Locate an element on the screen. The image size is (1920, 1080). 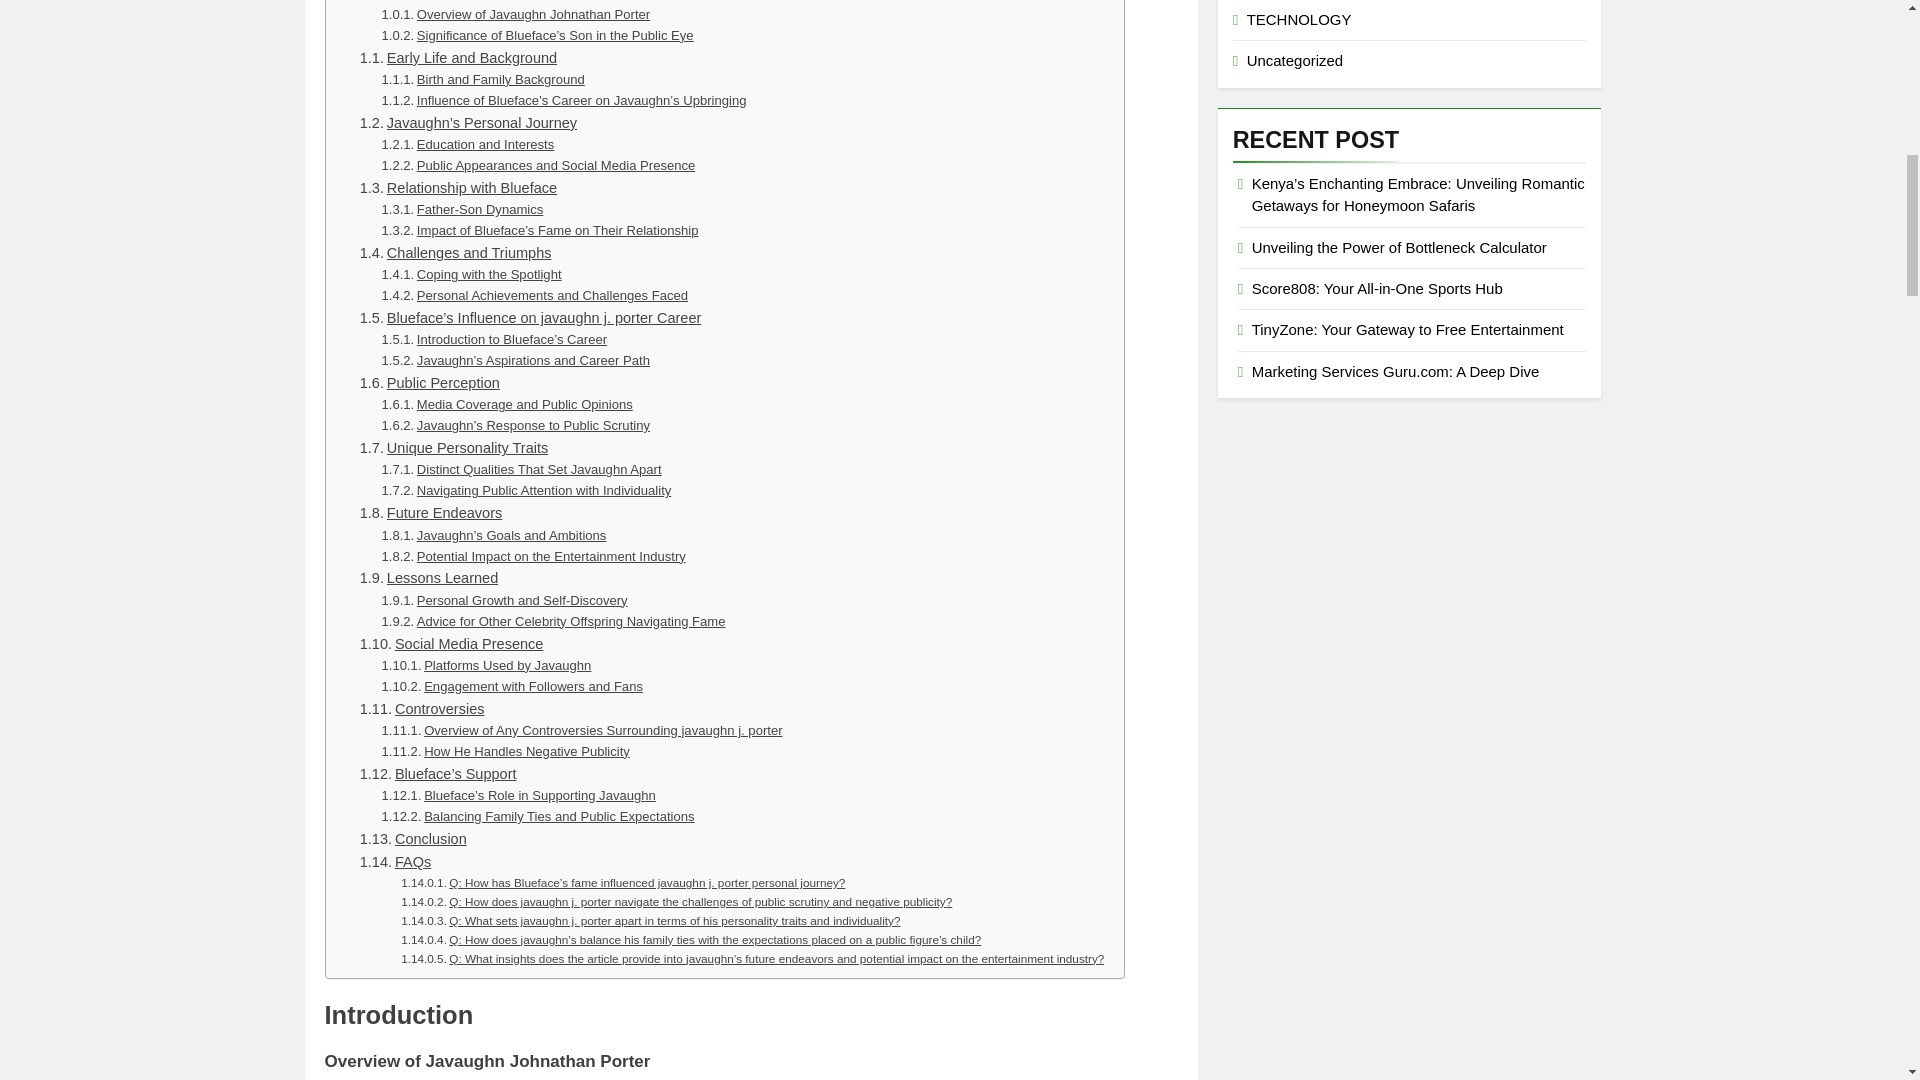
Public Appearances and Social Media Presence is located at coordinates (538, 166).